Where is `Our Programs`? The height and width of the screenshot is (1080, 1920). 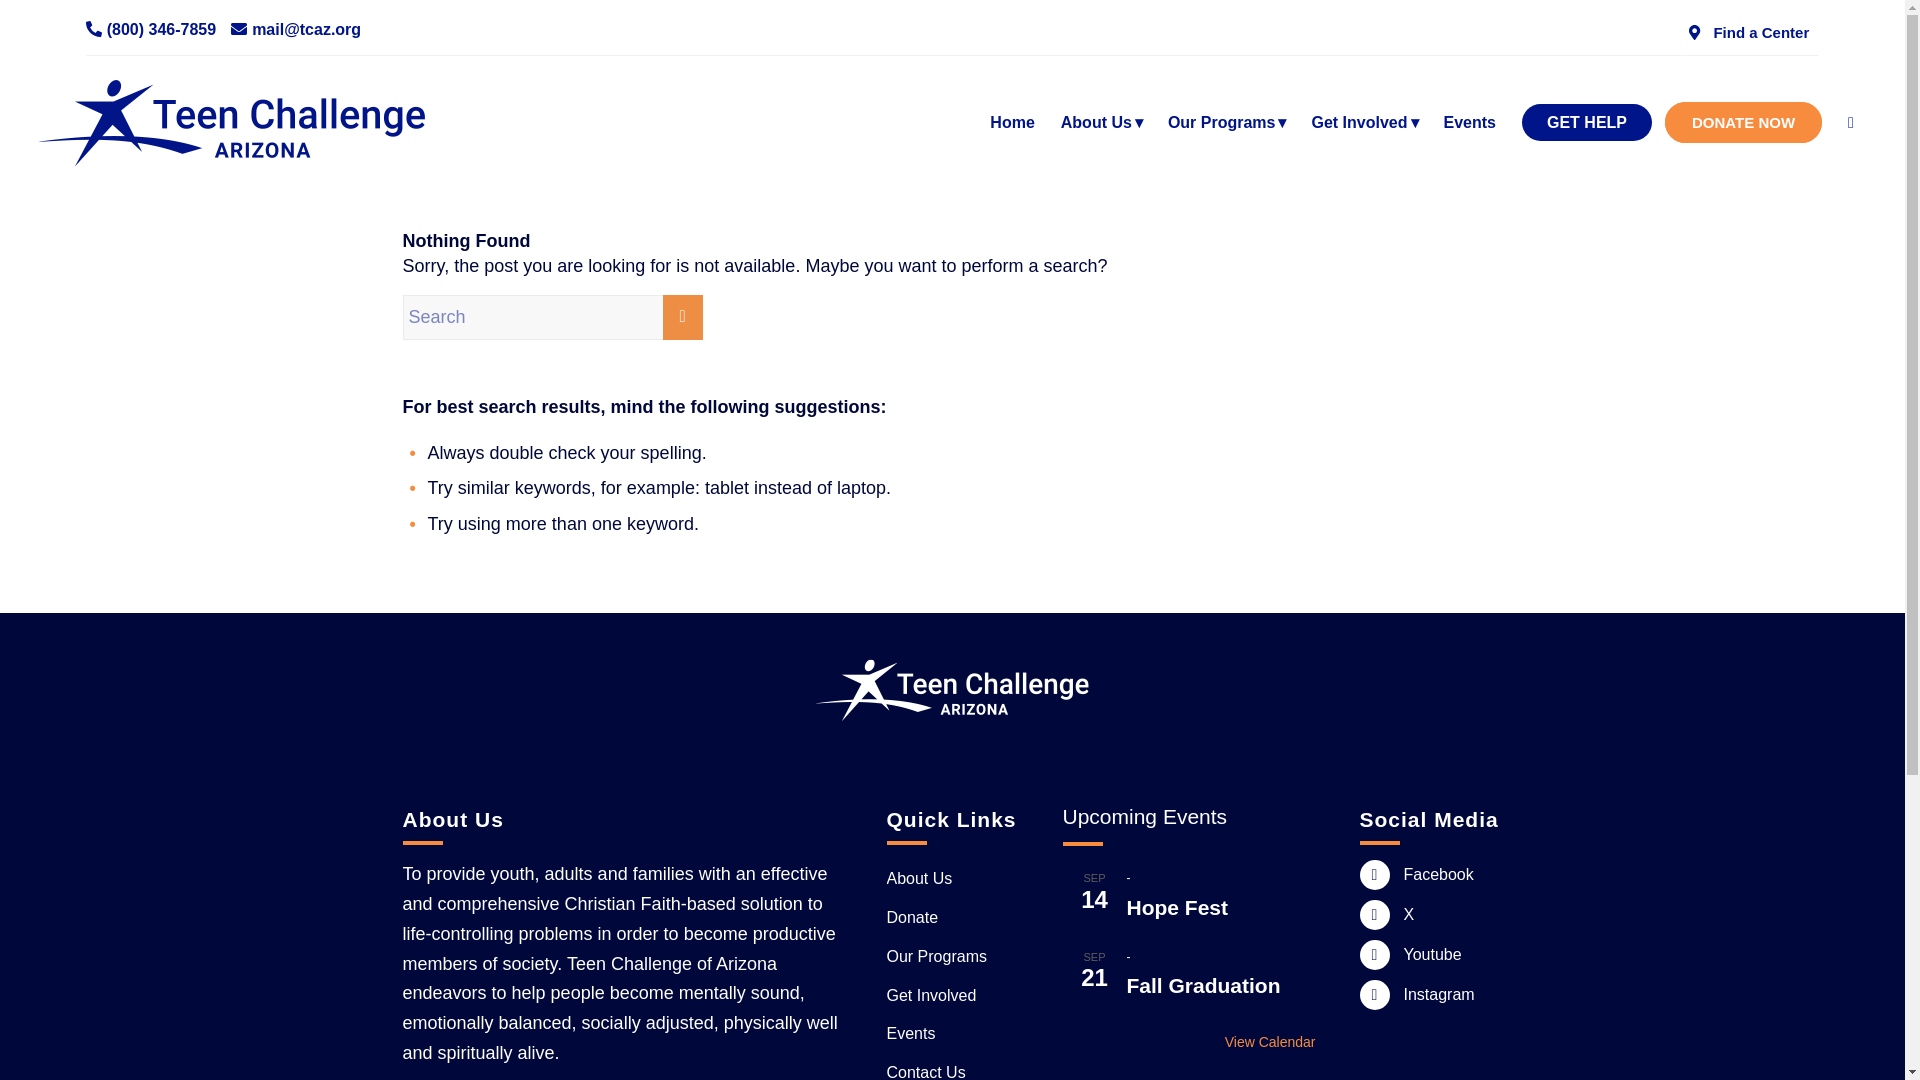 Our Programs is located at coordinates (1222, 123).